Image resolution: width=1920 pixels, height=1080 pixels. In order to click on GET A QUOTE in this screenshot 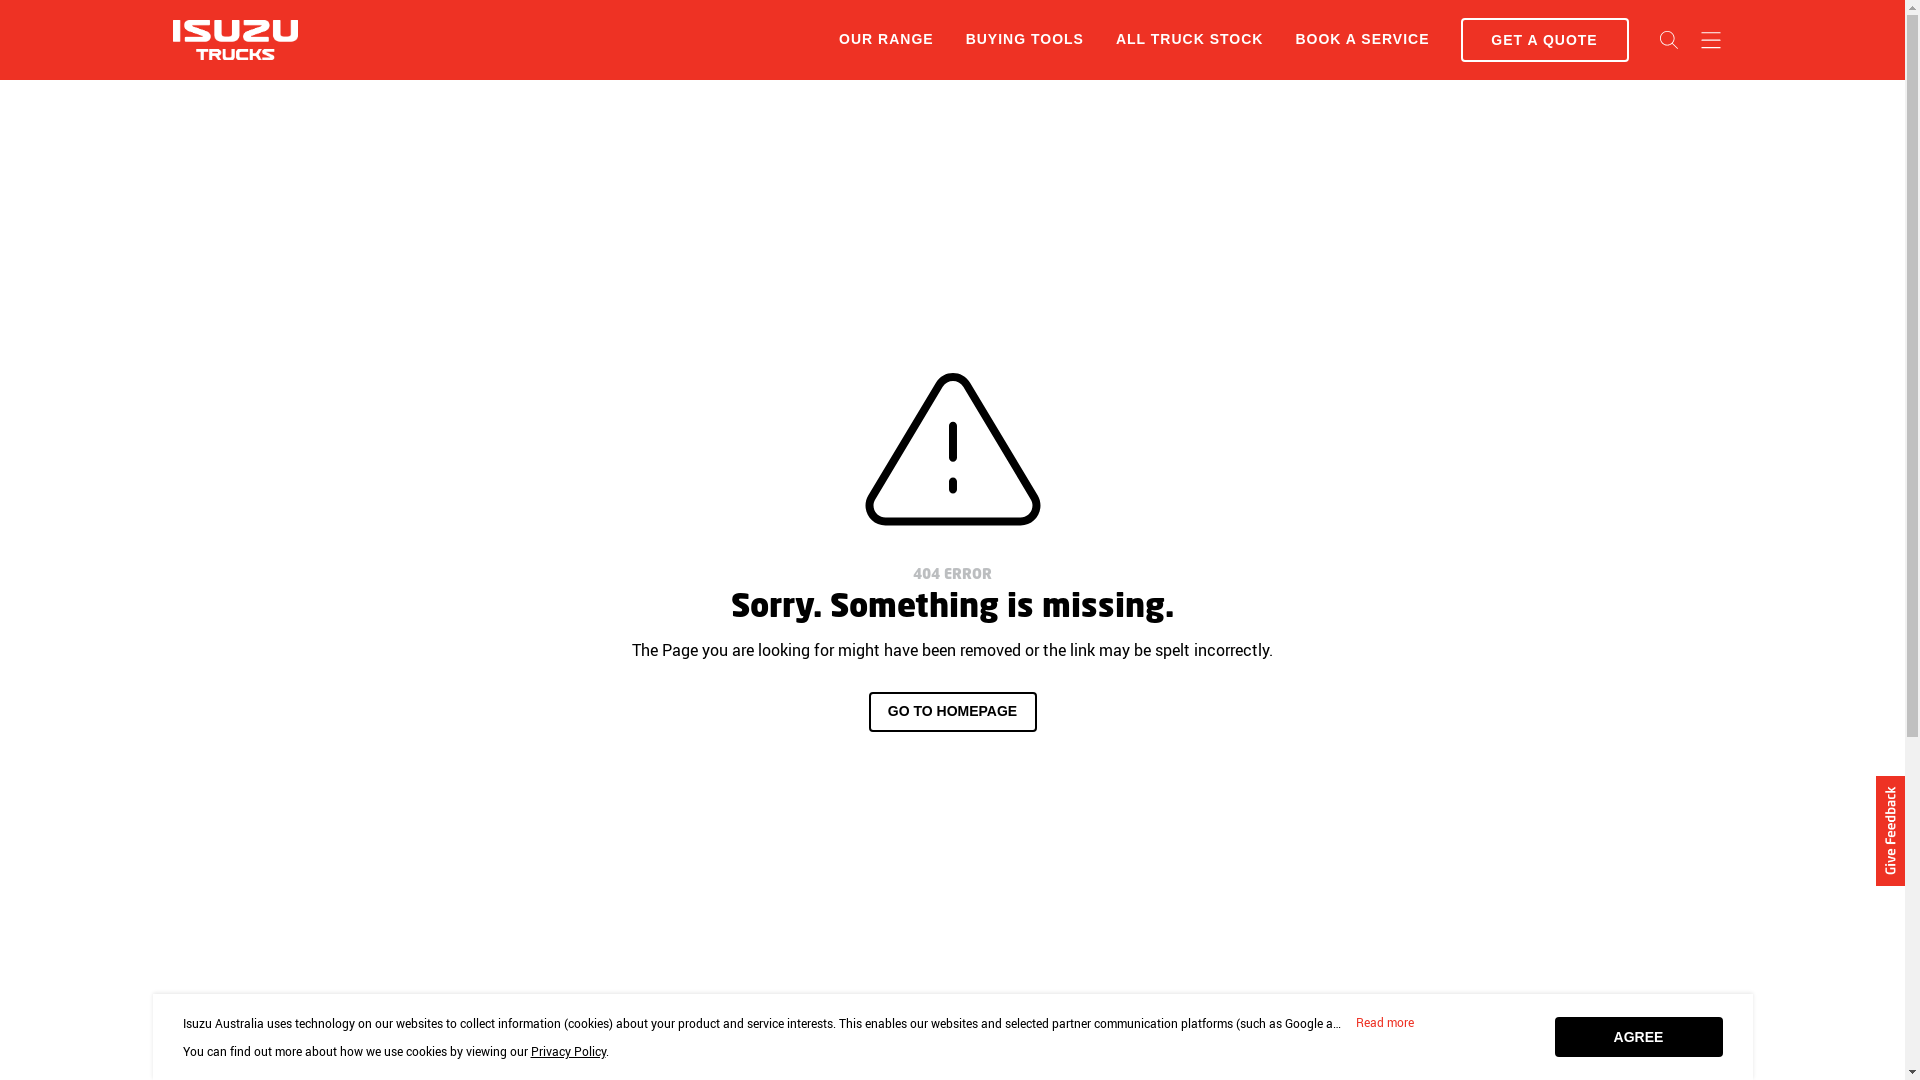, I will do `click(1544, 40)`.